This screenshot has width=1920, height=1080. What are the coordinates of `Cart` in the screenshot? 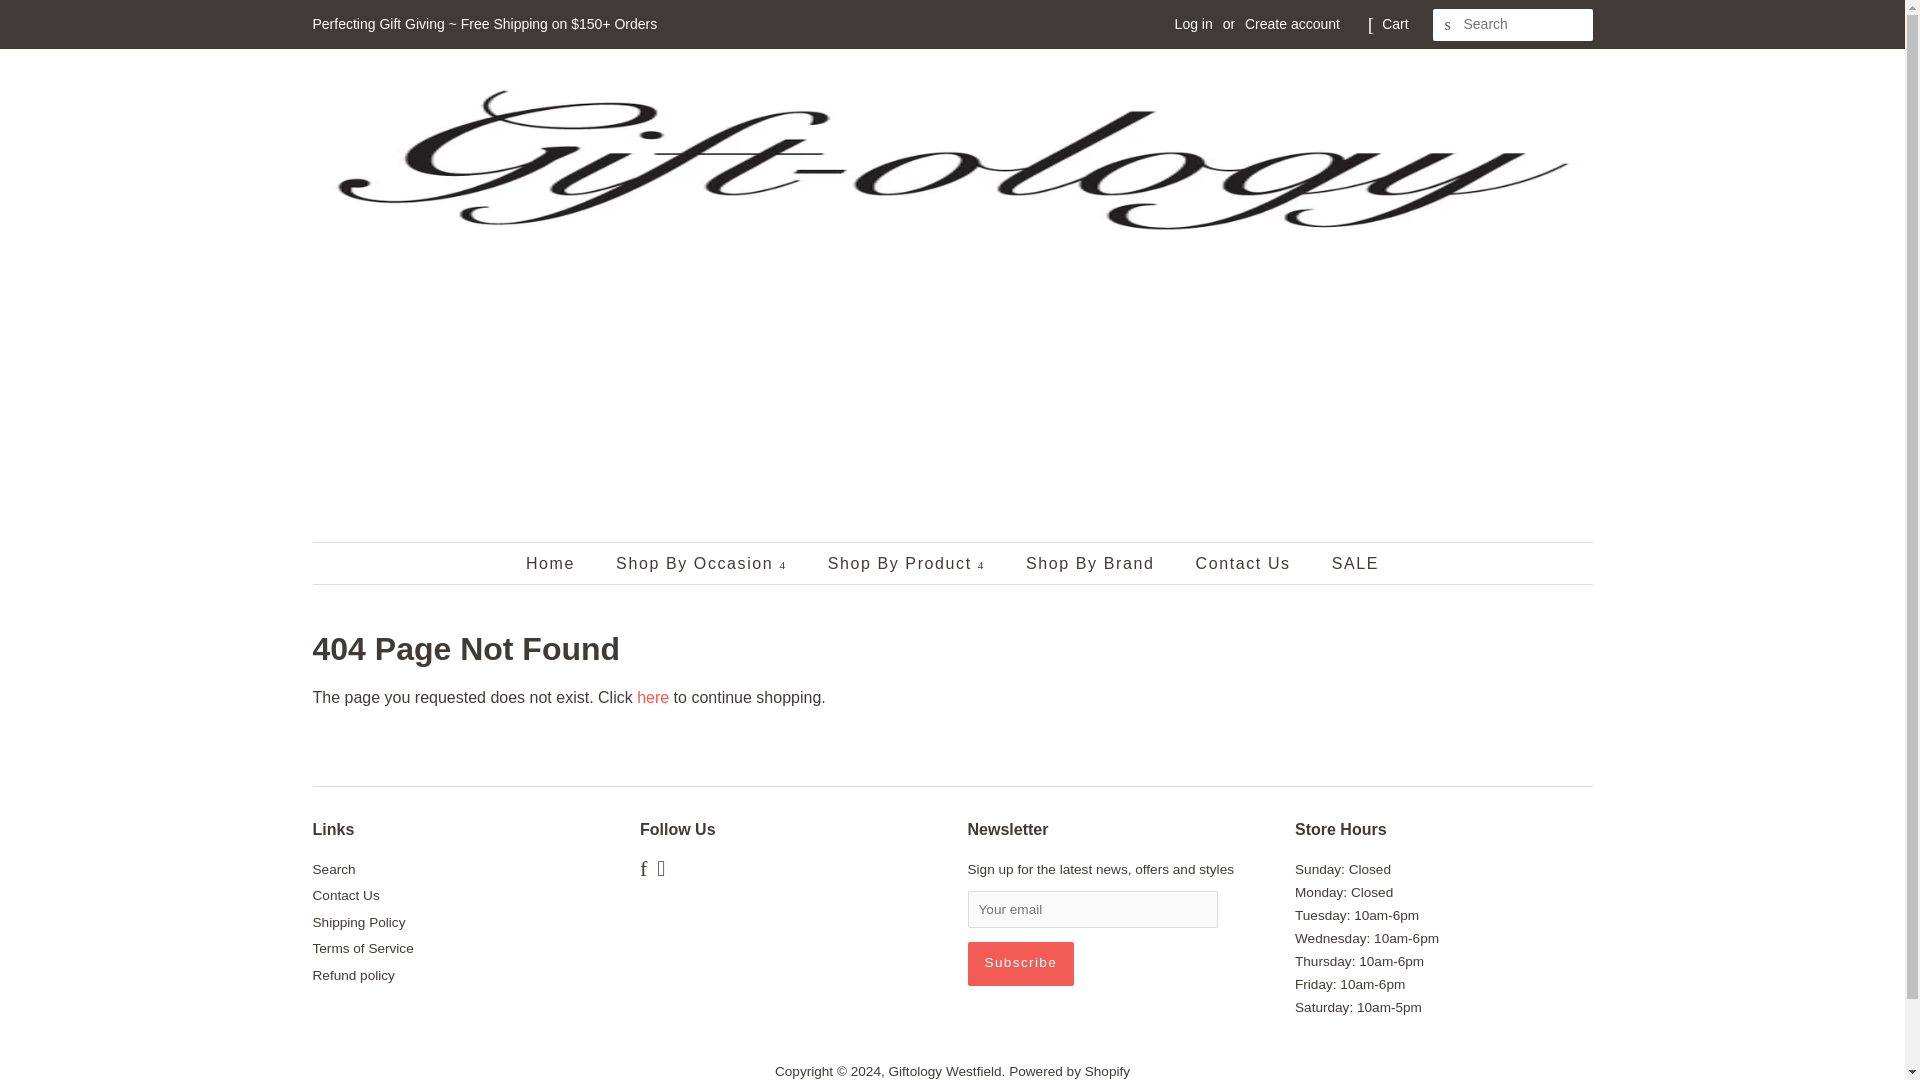 It's located at (1394, 24).